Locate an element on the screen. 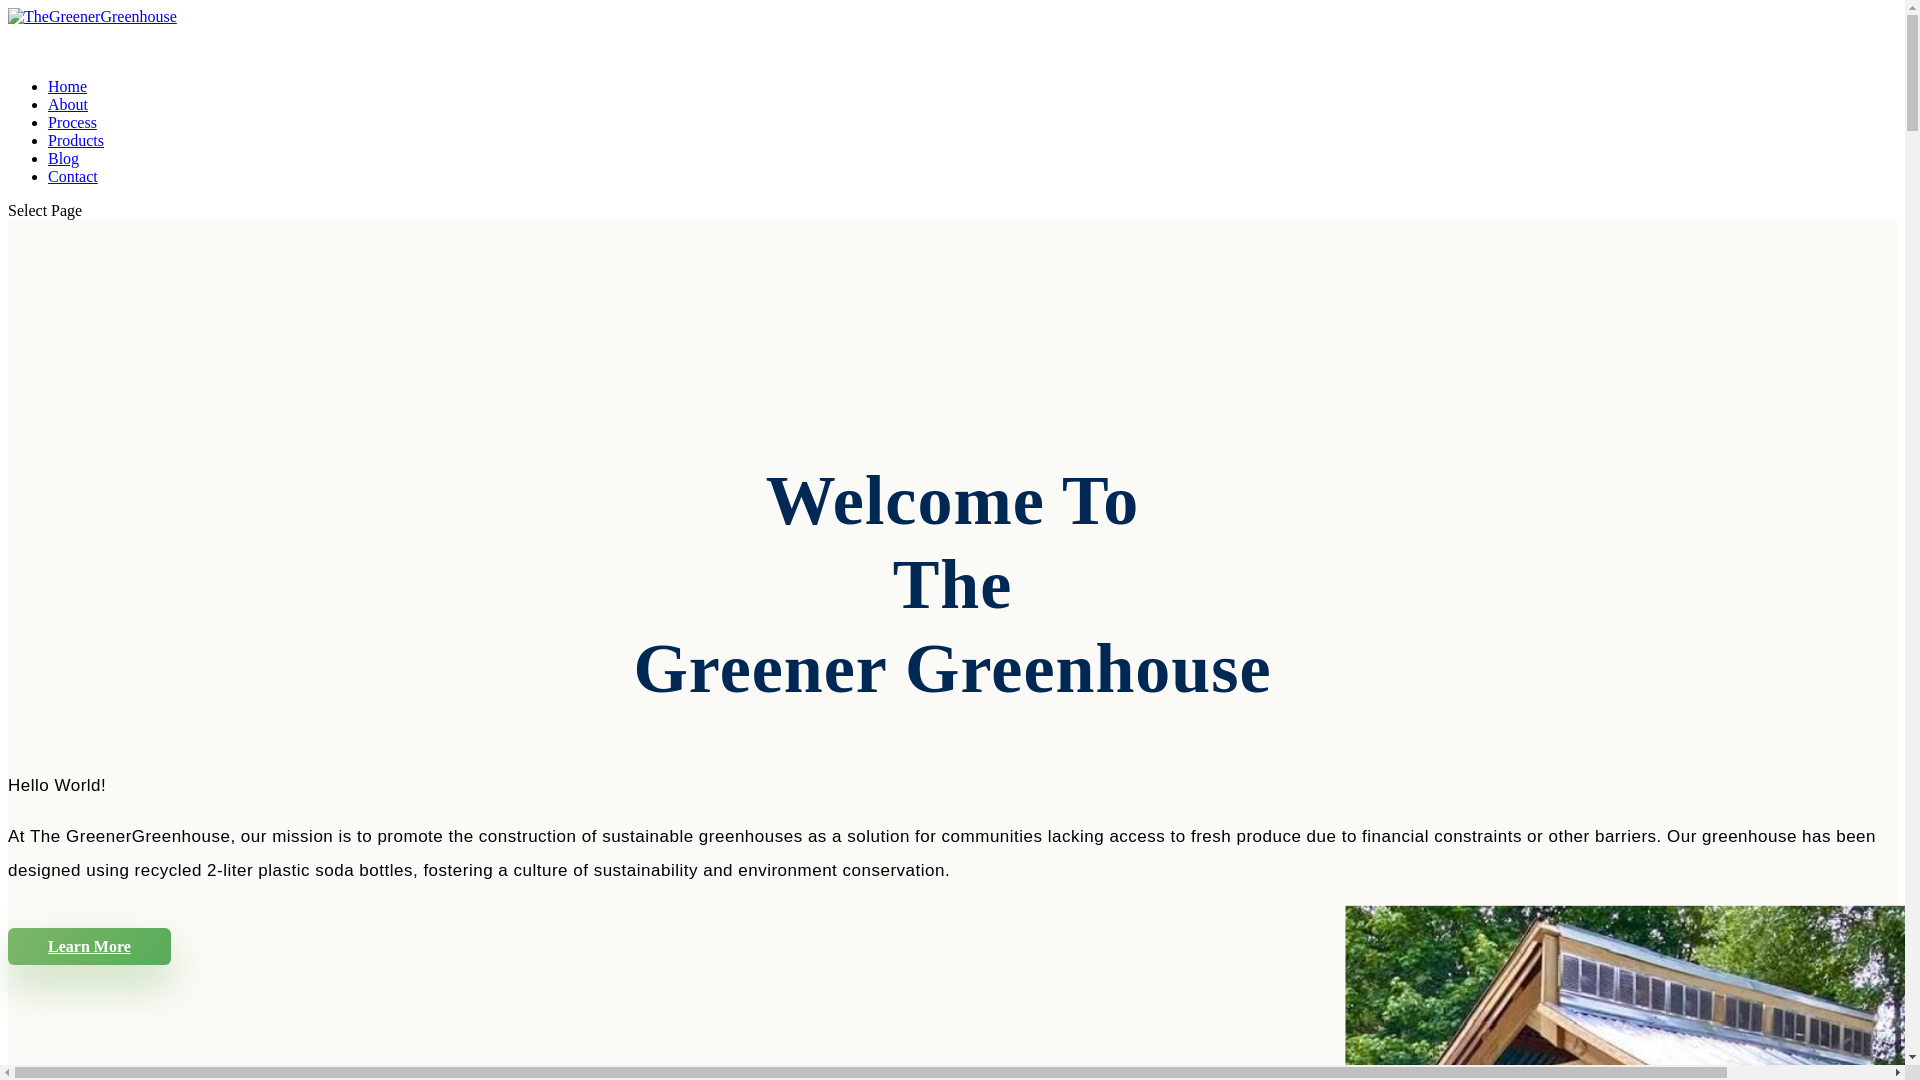 This screenshot has height=1080, width=1920. Learn More is located at coordinates (88, 946).